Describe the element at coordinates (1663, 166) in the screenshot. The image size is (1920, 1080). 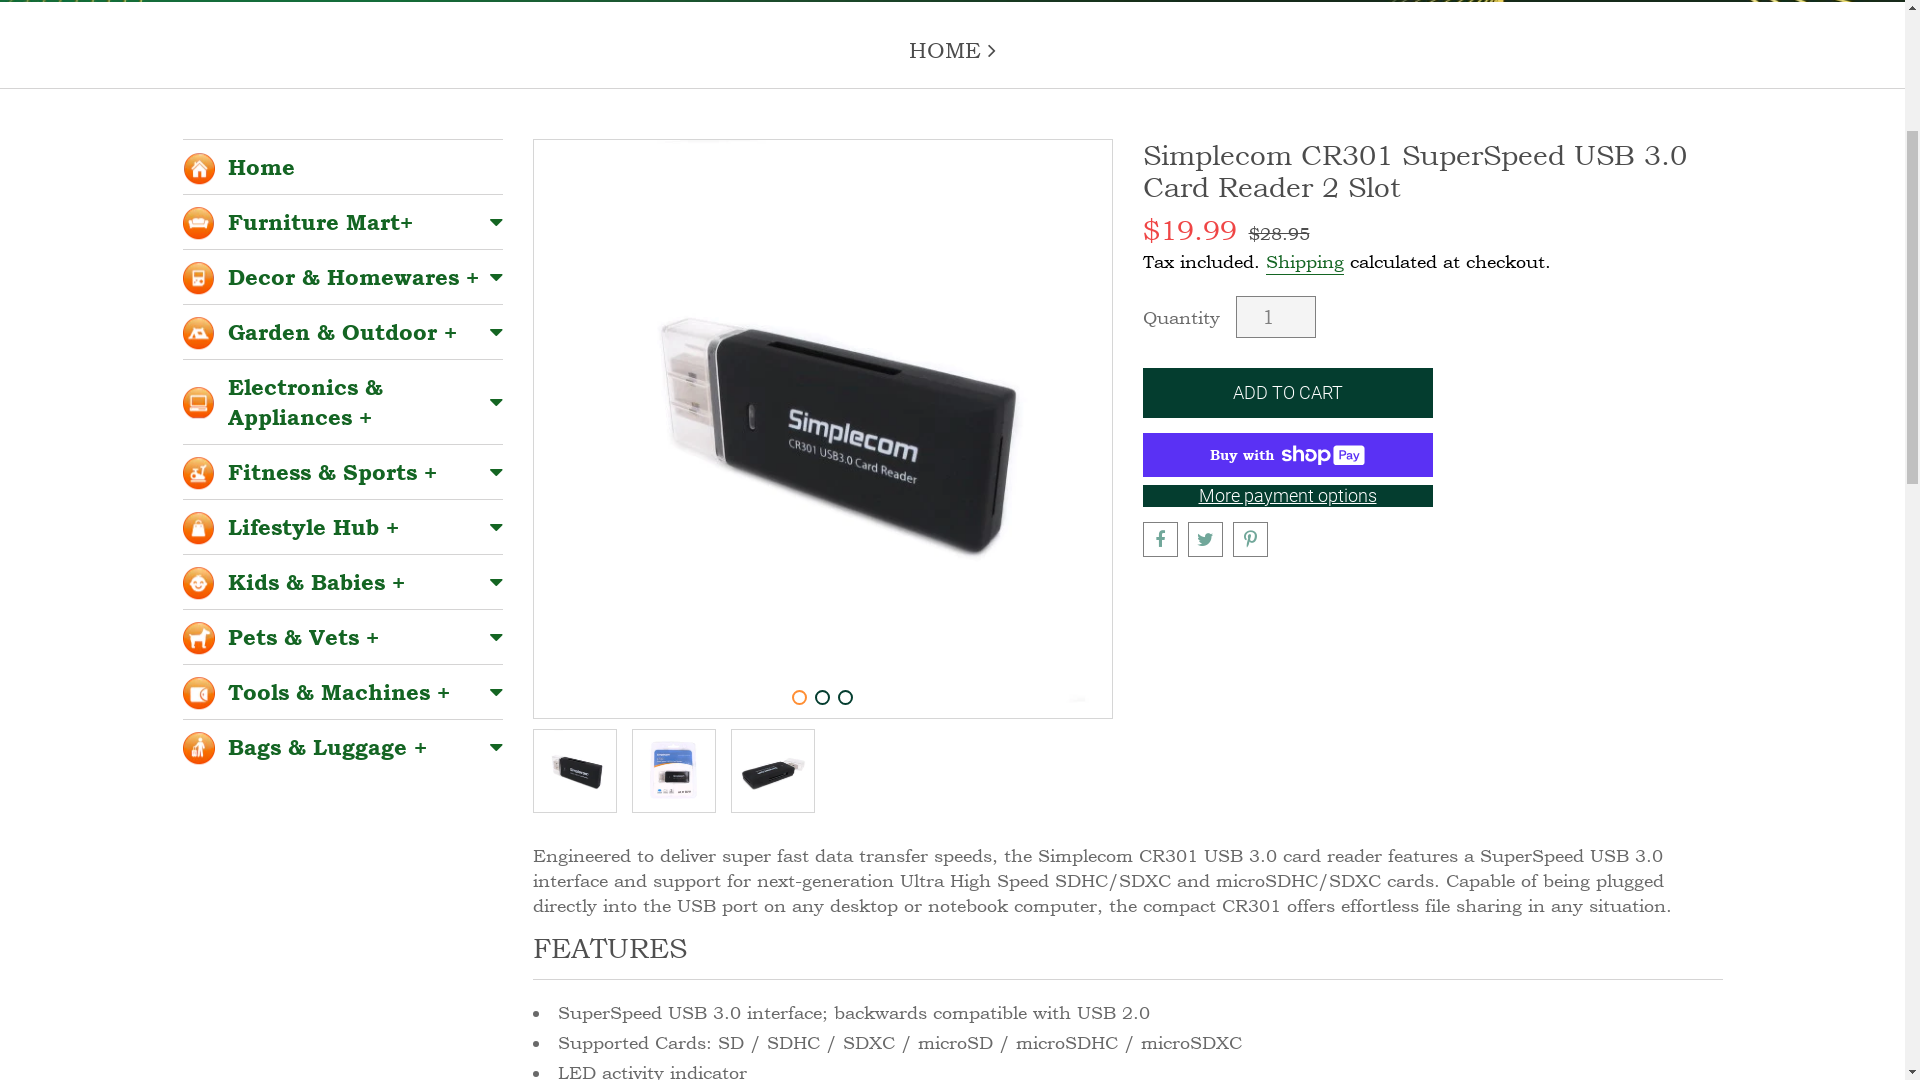
I see `Cart` at that location.